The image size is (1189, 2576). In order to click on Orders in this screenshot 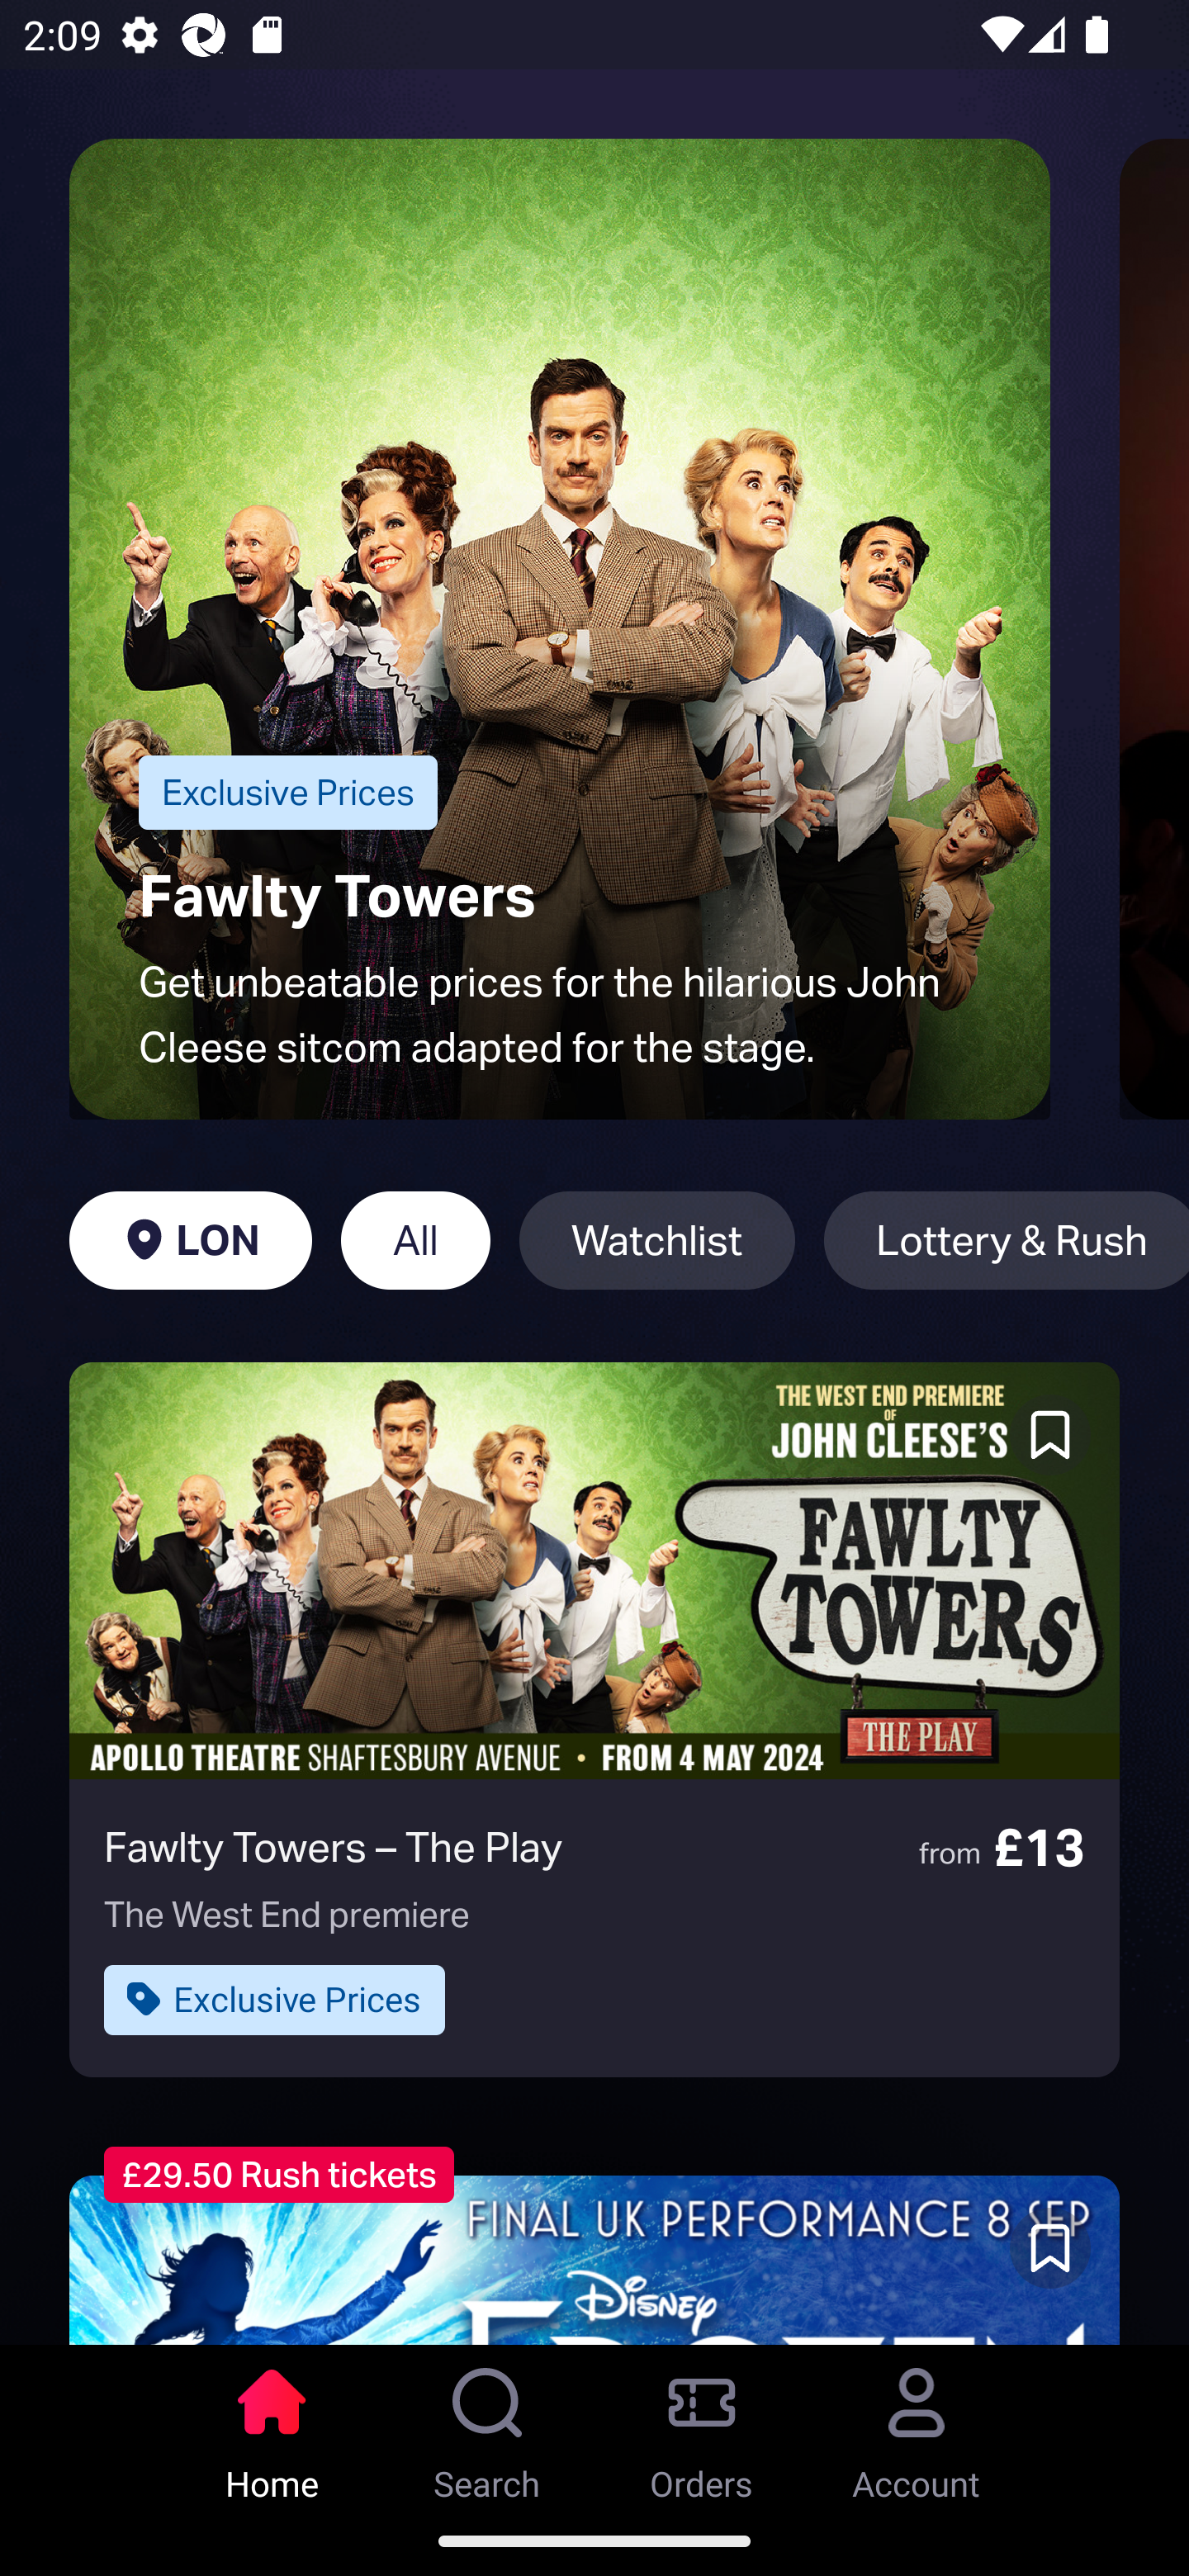, I will do `click(702, 2425)`.